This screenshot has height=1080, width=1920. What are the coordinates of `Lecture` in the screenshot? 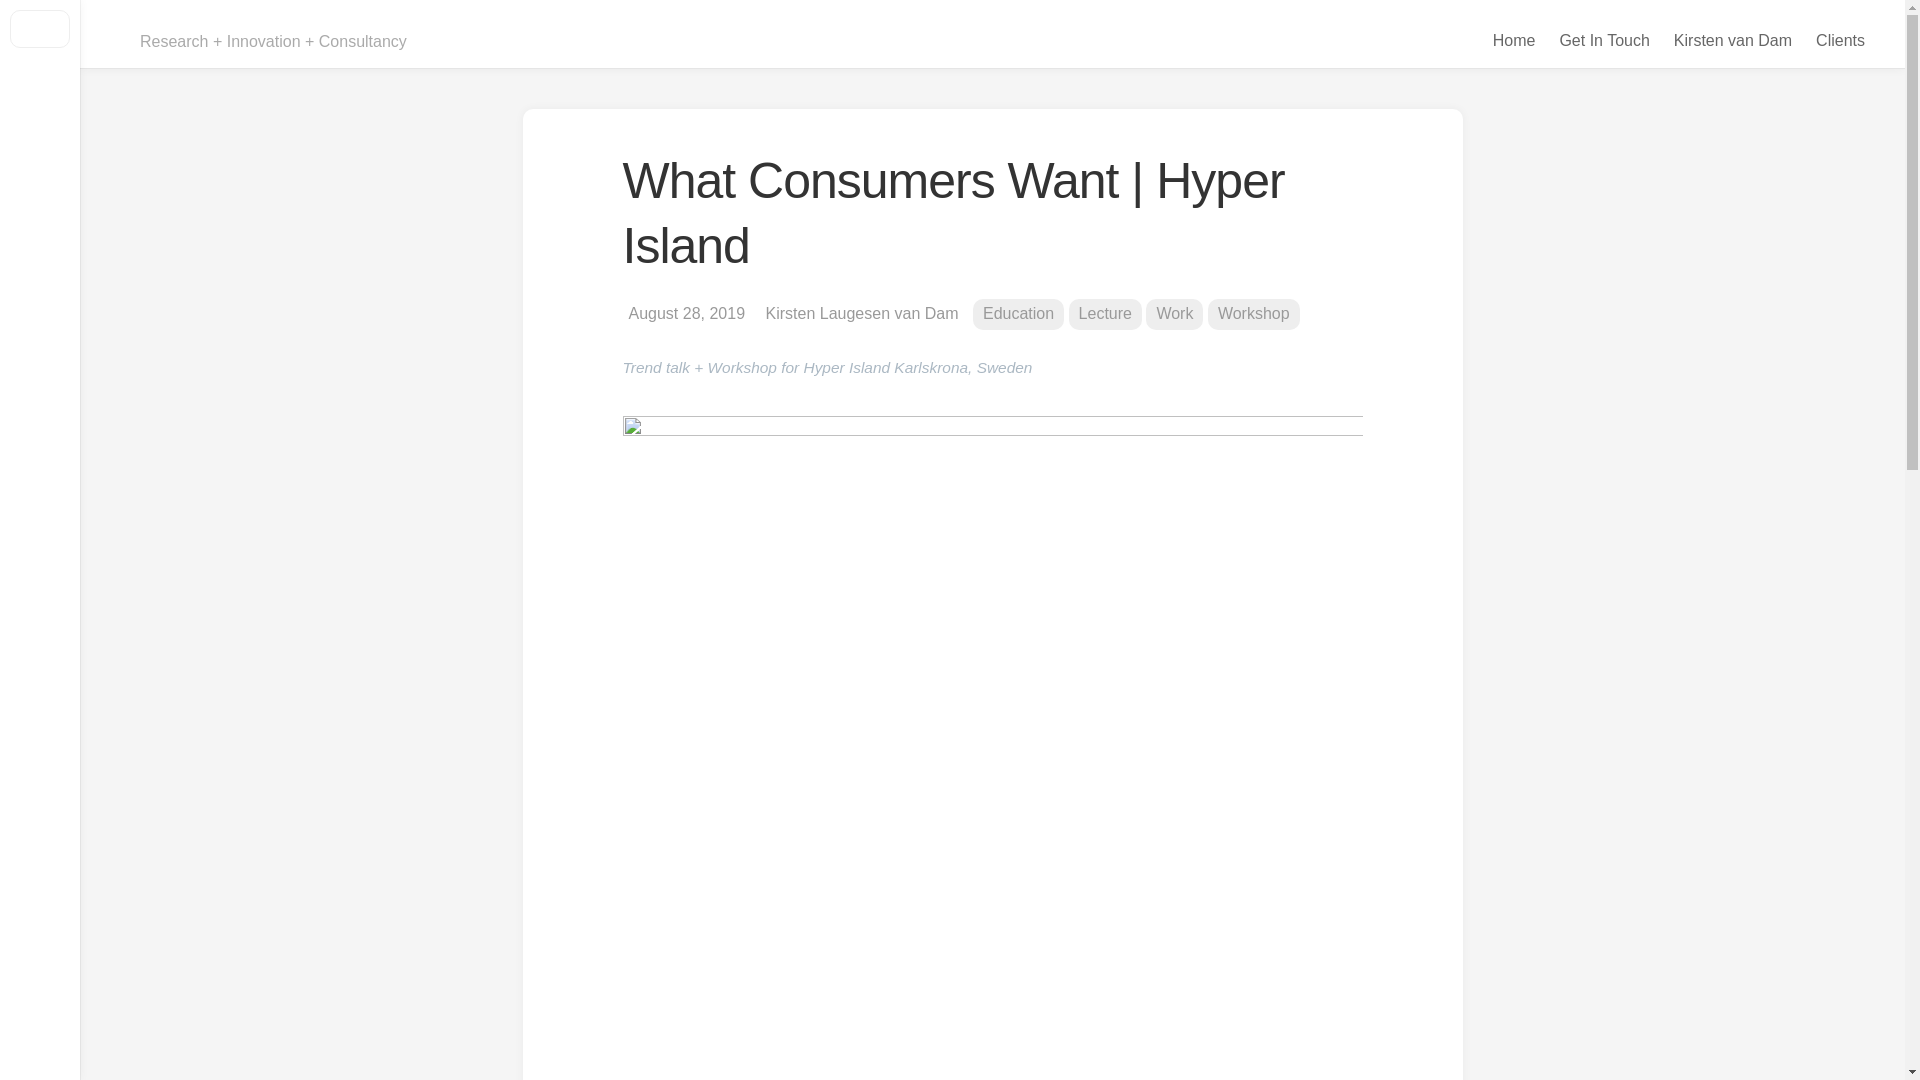 It's located at (1106, 314).